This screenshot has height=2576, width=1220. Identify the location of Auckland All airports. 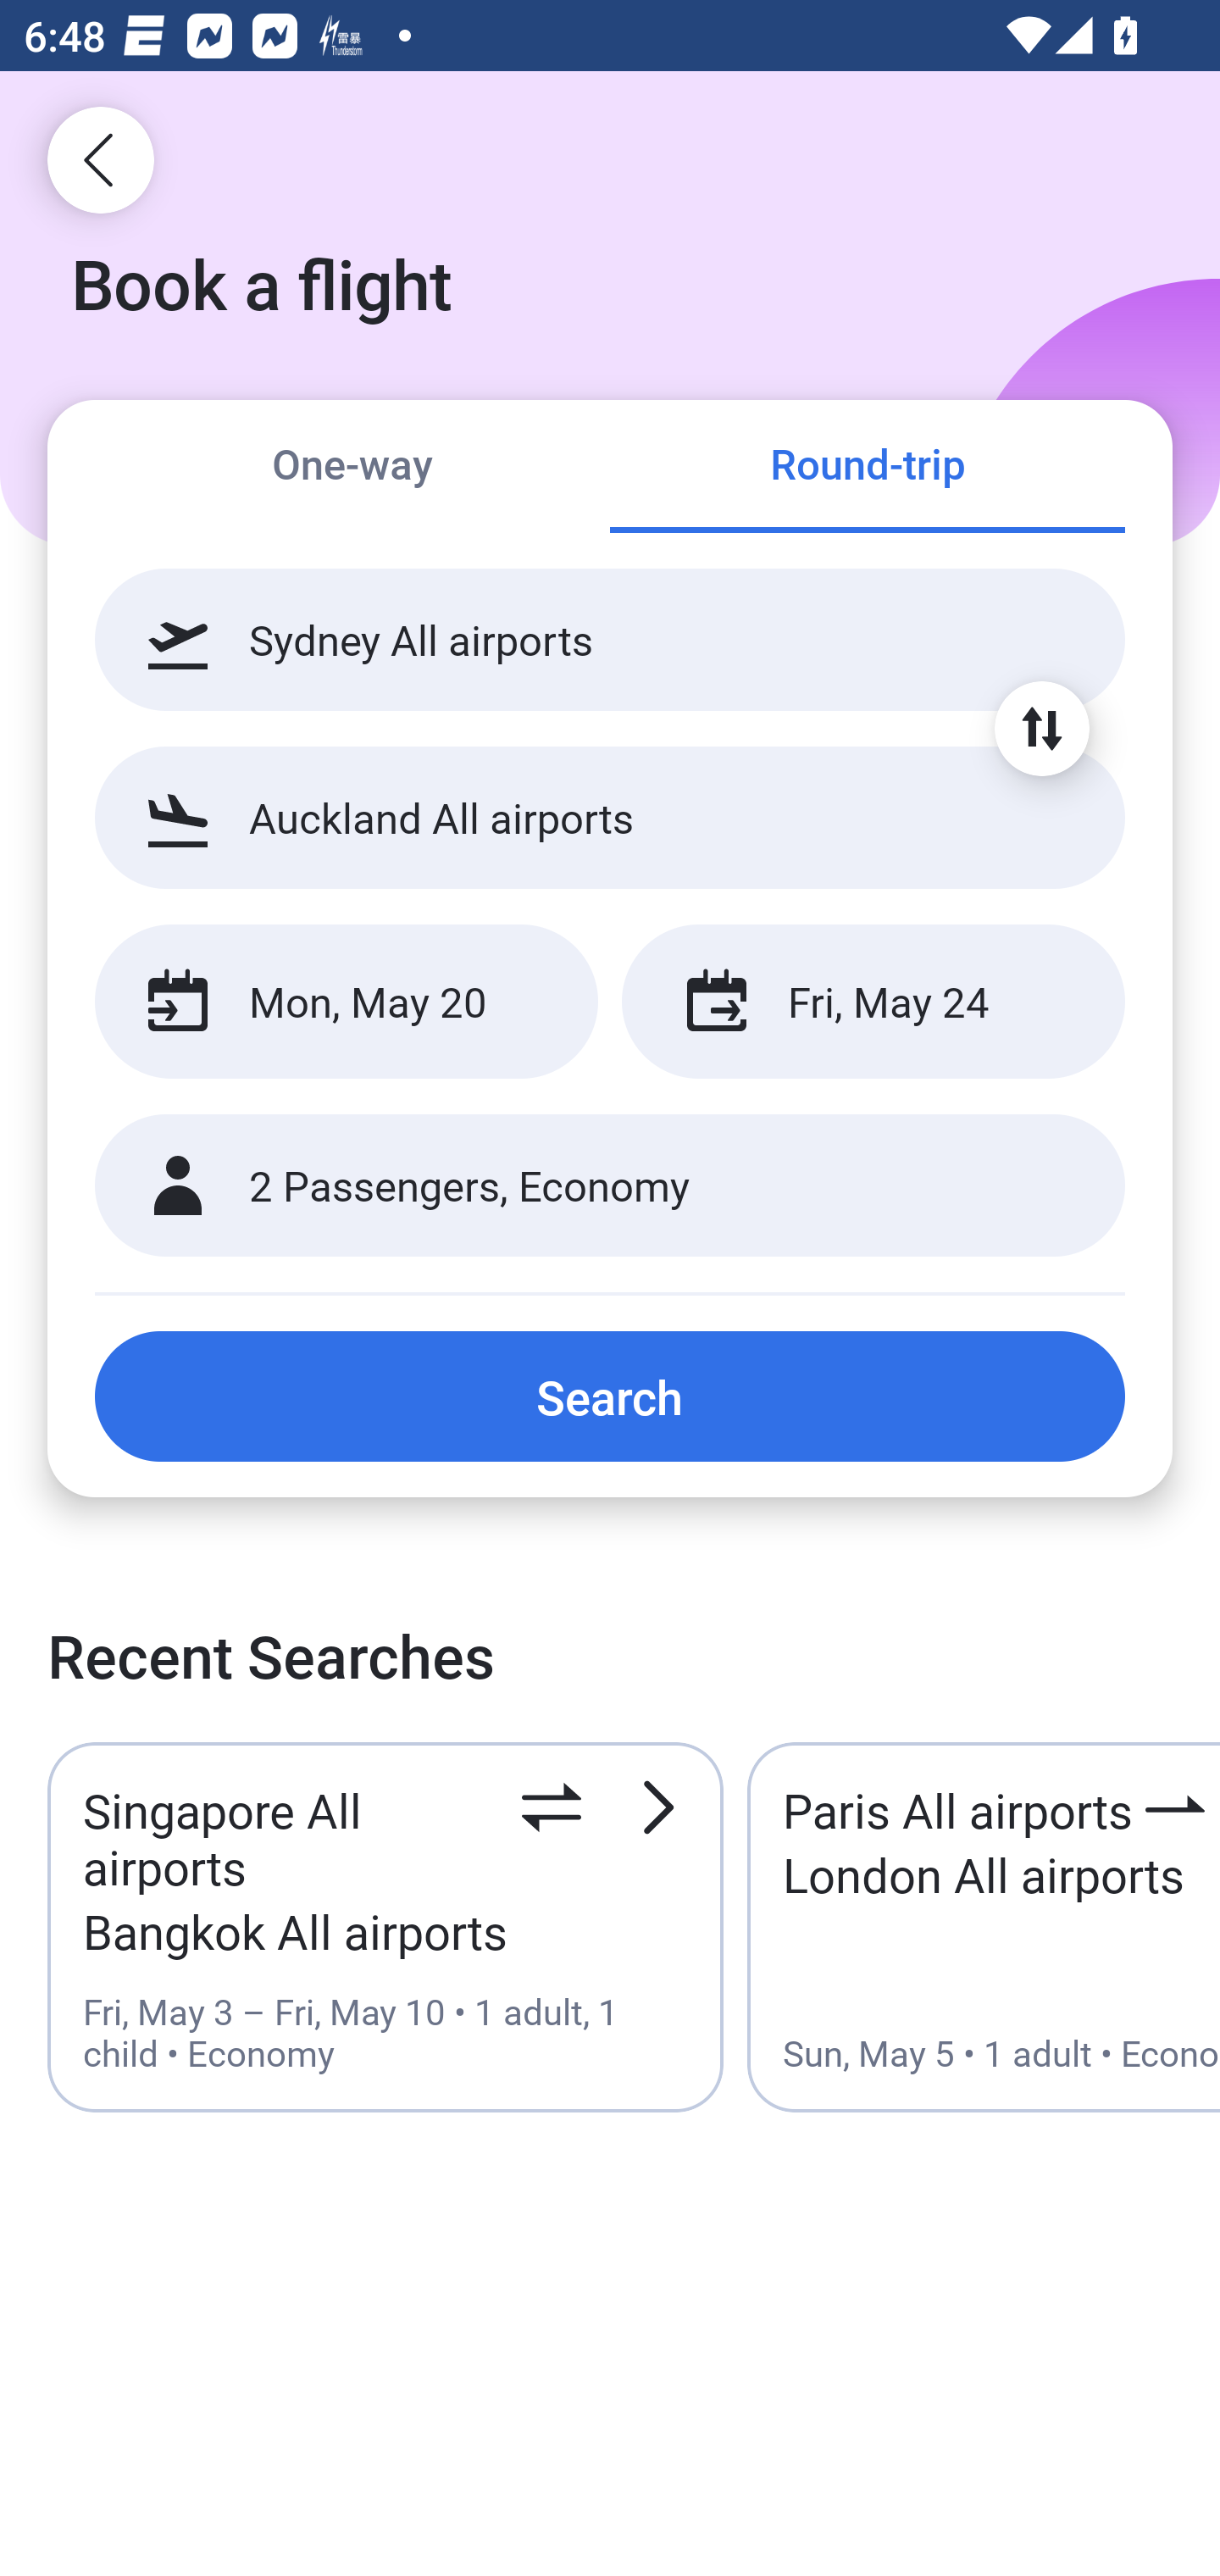
(610, 817).